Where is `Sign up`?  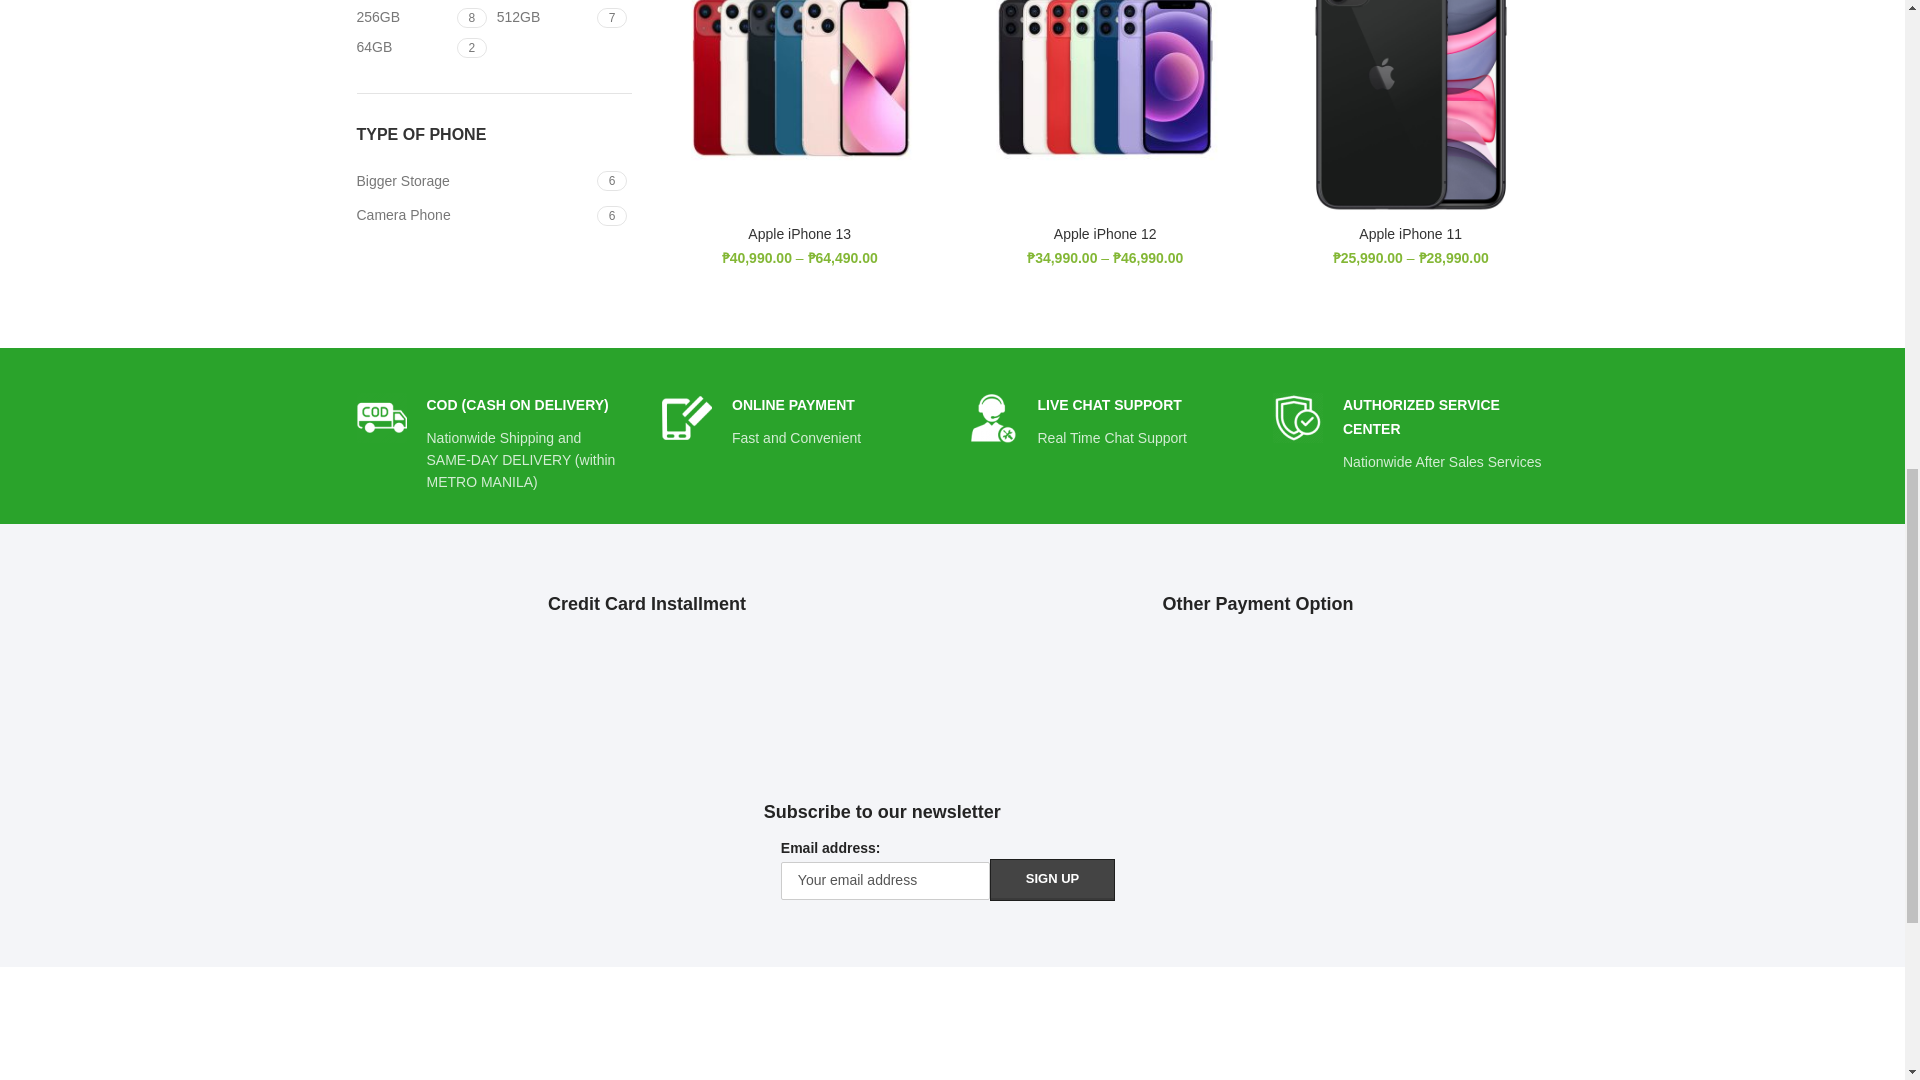
Sign up is located at coordinates (493, 202).